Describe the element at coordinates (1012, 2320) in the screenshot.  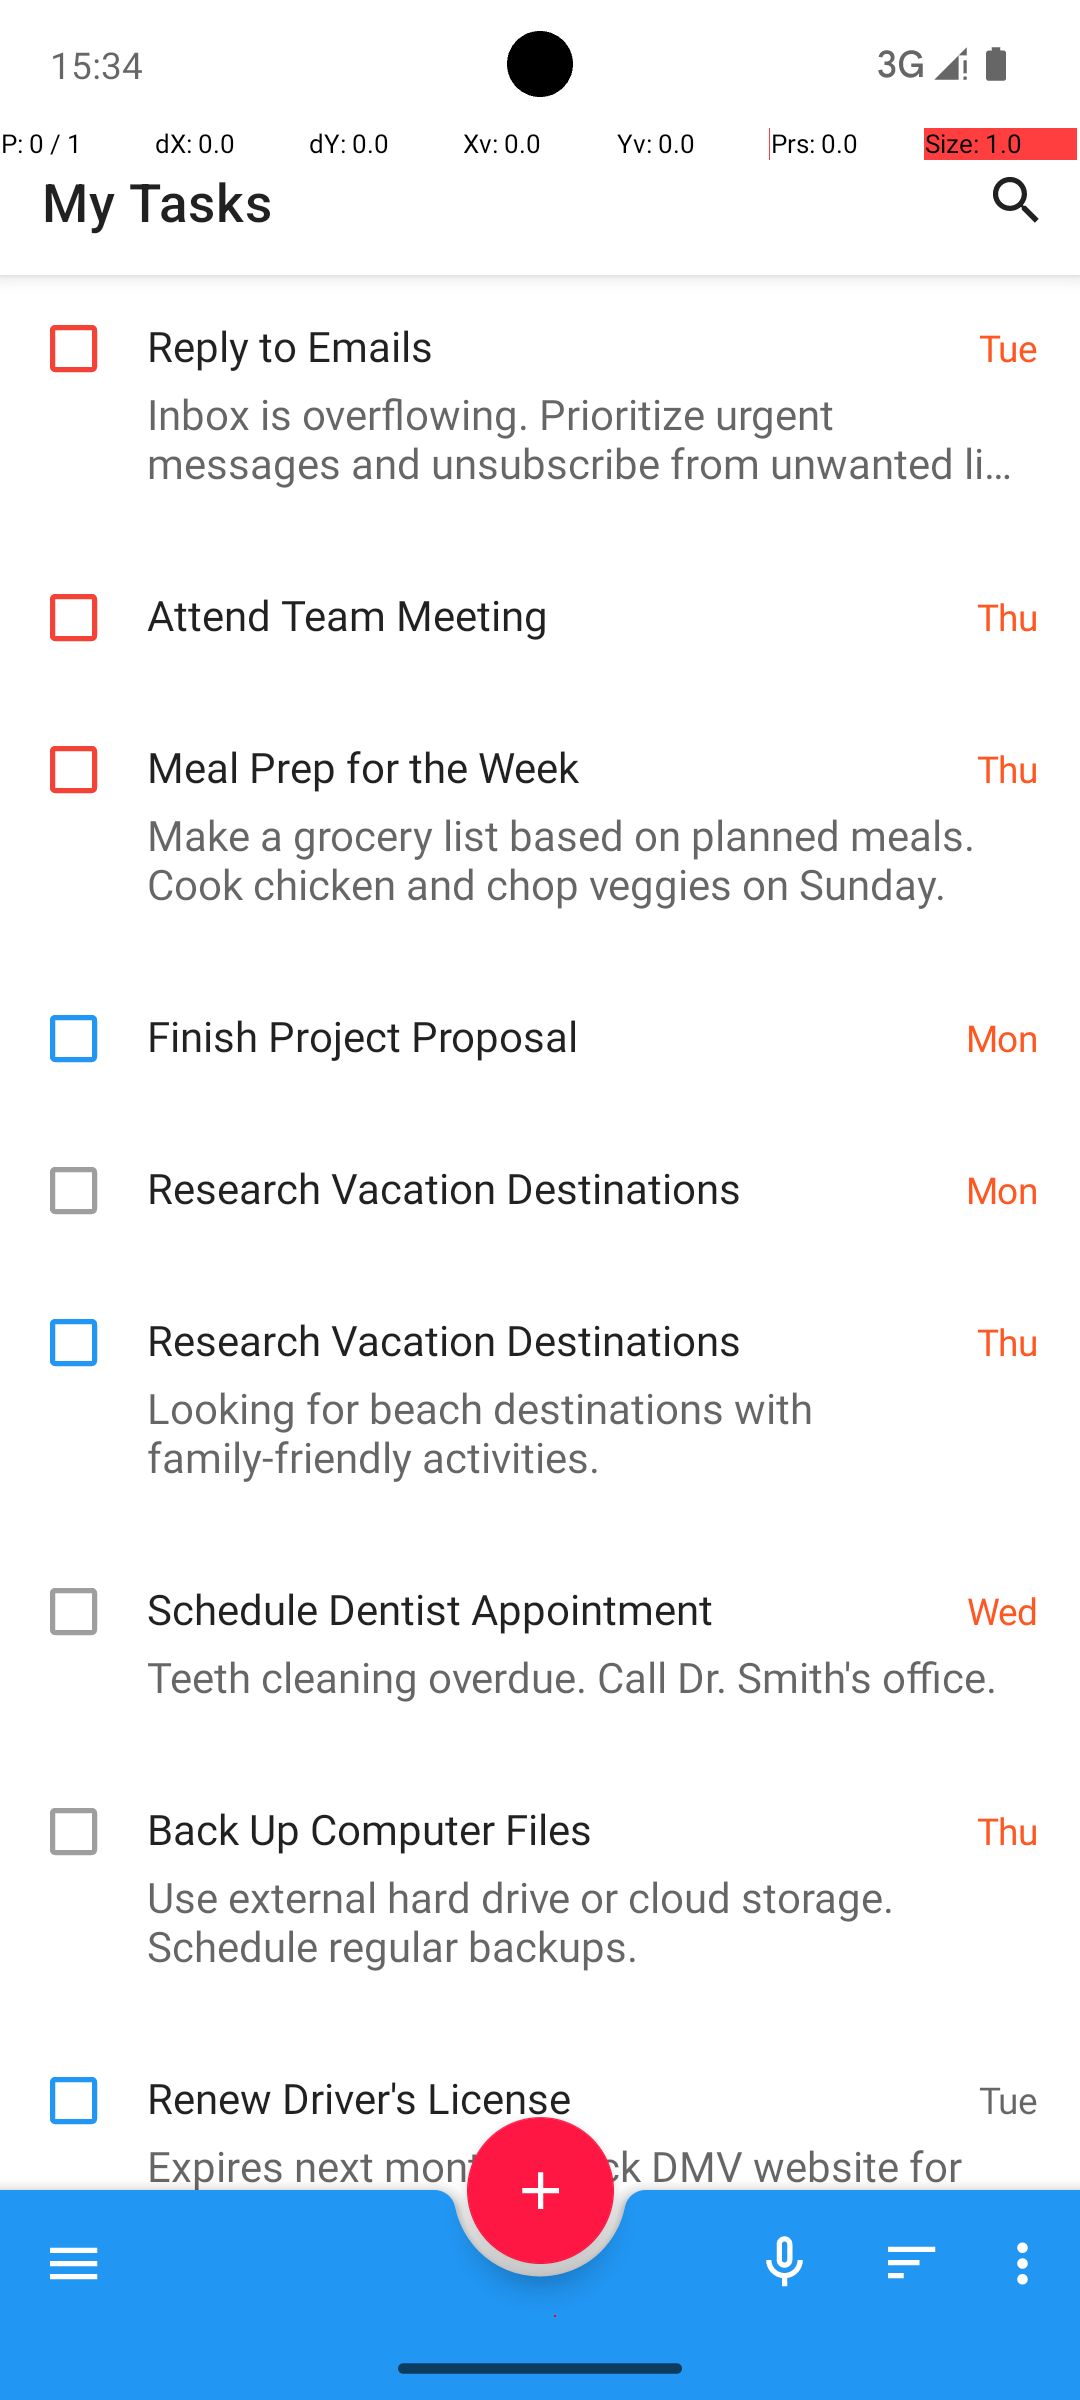
I see `Sat` at that location.